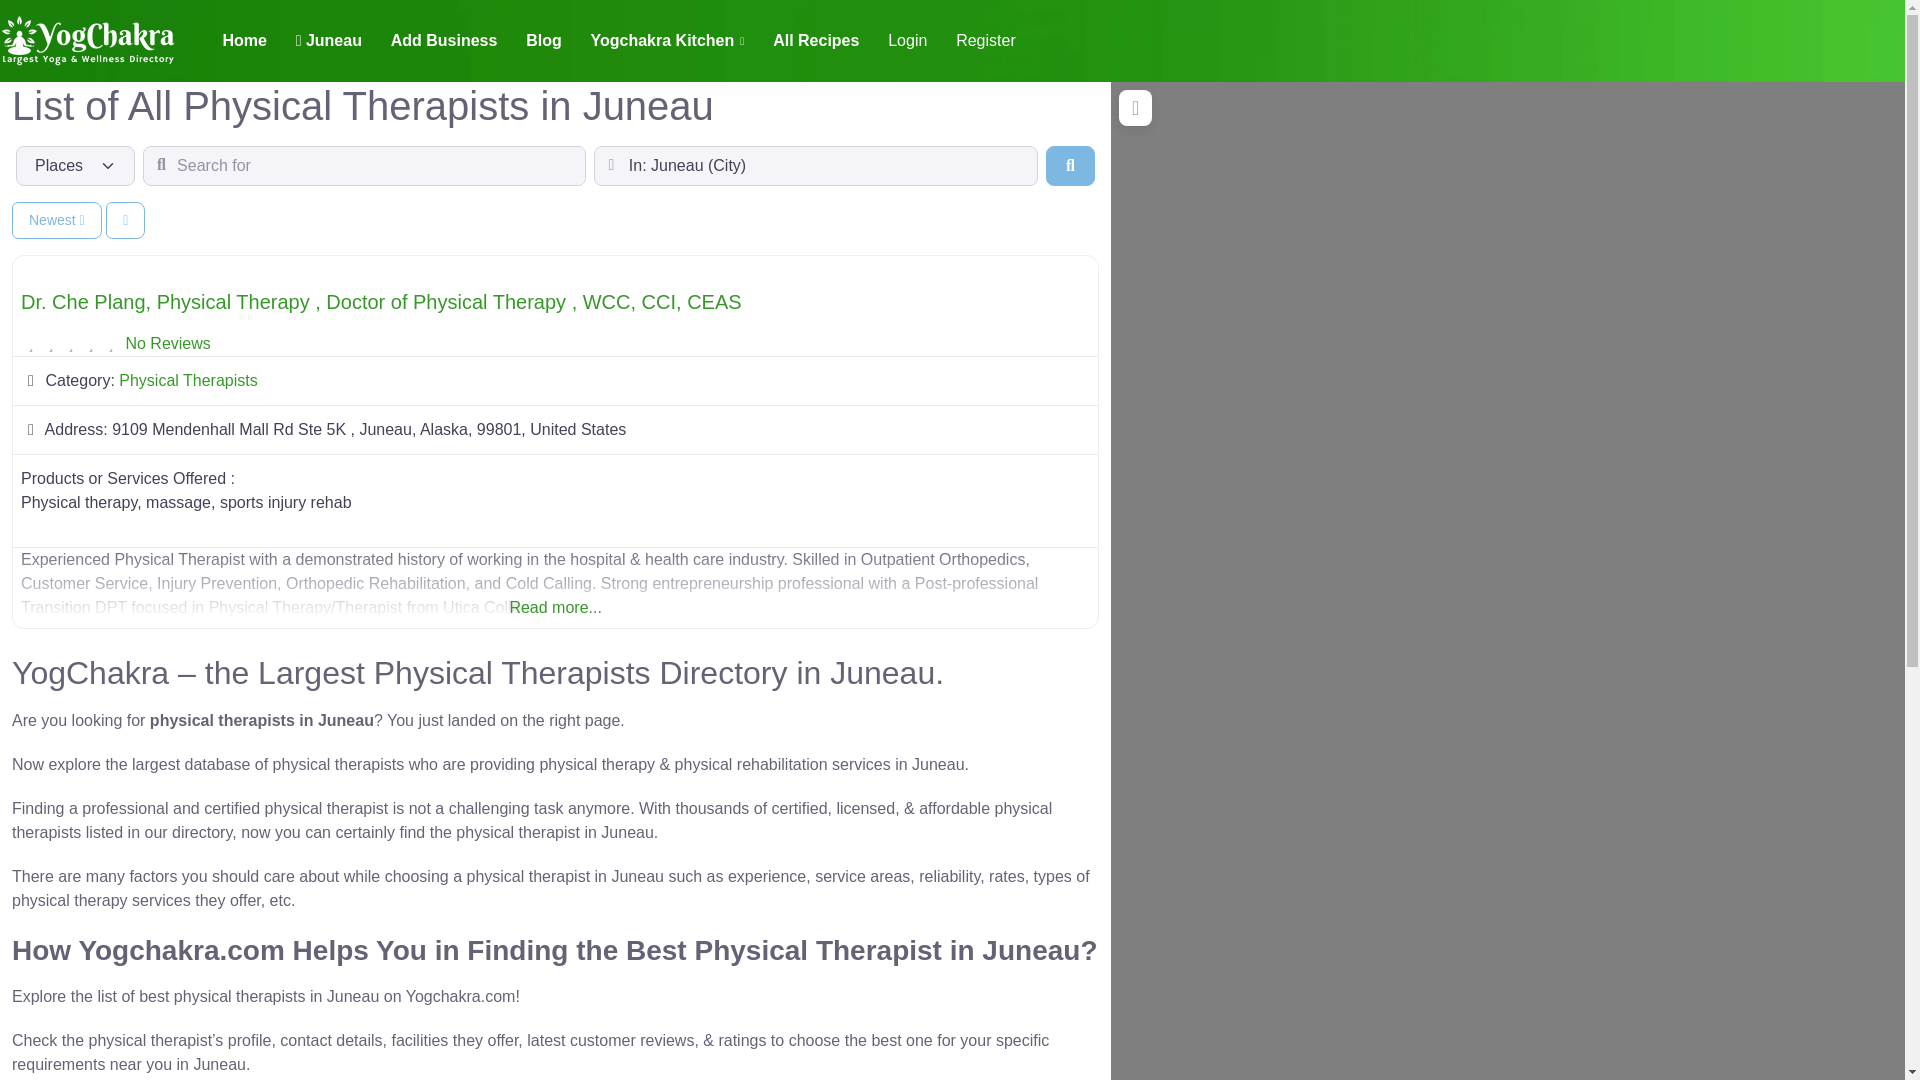 This screenshot has width=1920, height=1080. What do you see at coordinates (544, 40) in the screenshot?
I see `Blog` at bounding box center [544, 40].